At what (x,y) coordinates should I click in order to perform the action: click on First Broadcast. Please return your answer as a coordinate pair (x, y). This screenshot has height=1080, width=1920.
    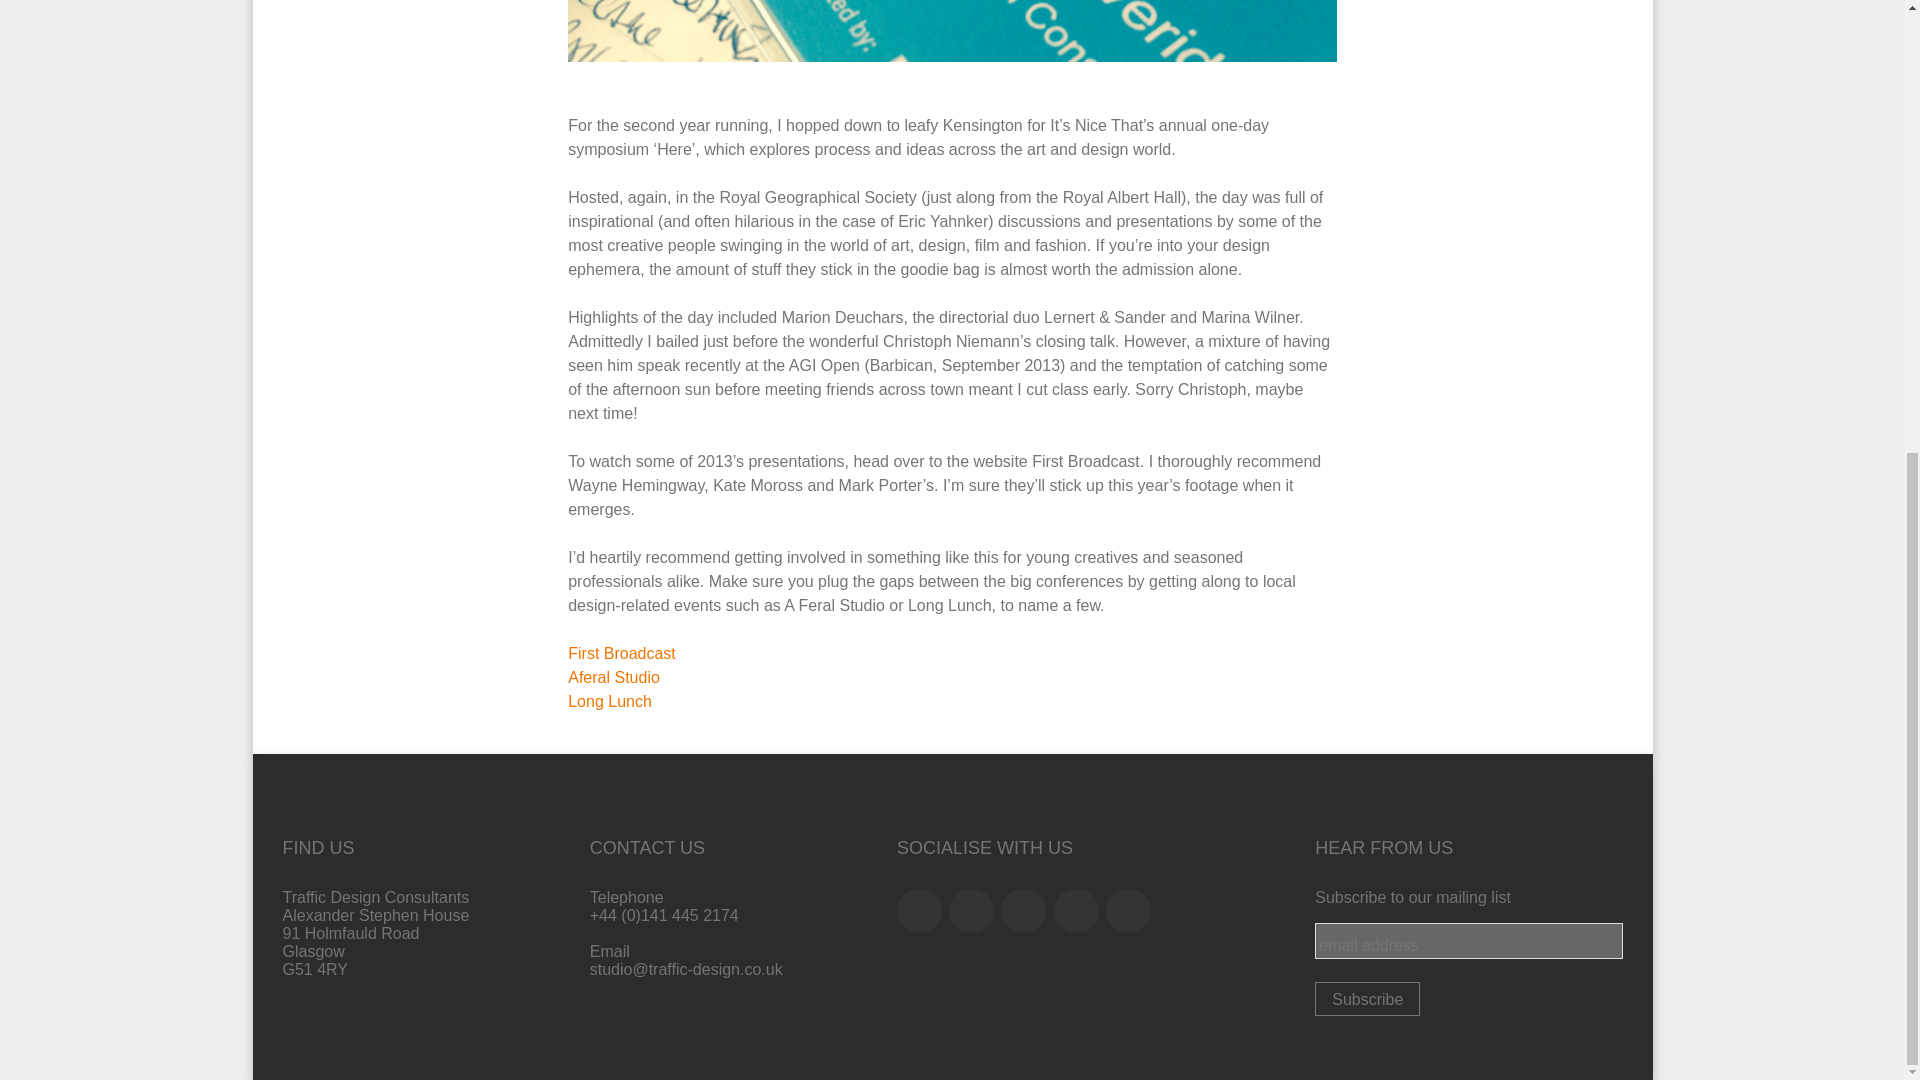
    Looking at the image, I should click on (622, 653).